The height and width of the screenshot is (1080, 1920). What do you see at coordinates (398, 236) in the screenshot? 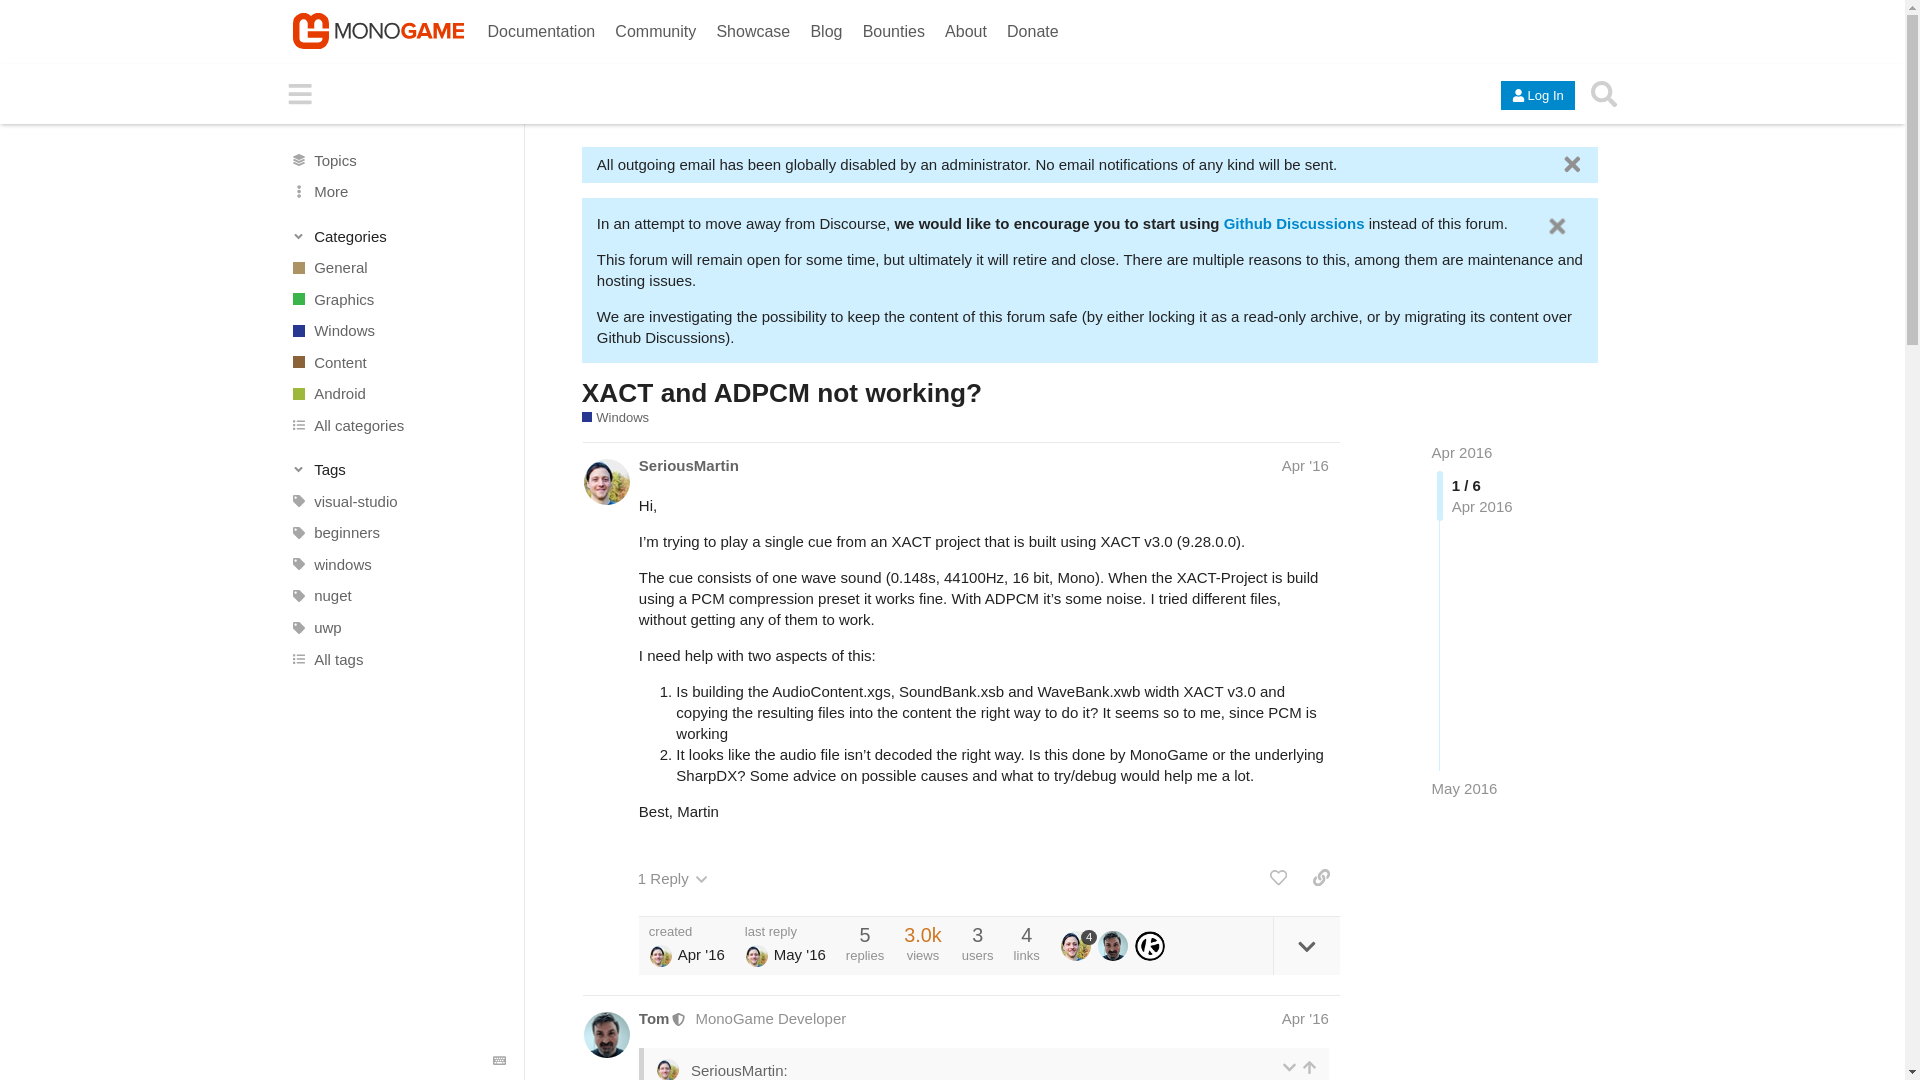
I see `Categories` at bounding box center [398, 236].